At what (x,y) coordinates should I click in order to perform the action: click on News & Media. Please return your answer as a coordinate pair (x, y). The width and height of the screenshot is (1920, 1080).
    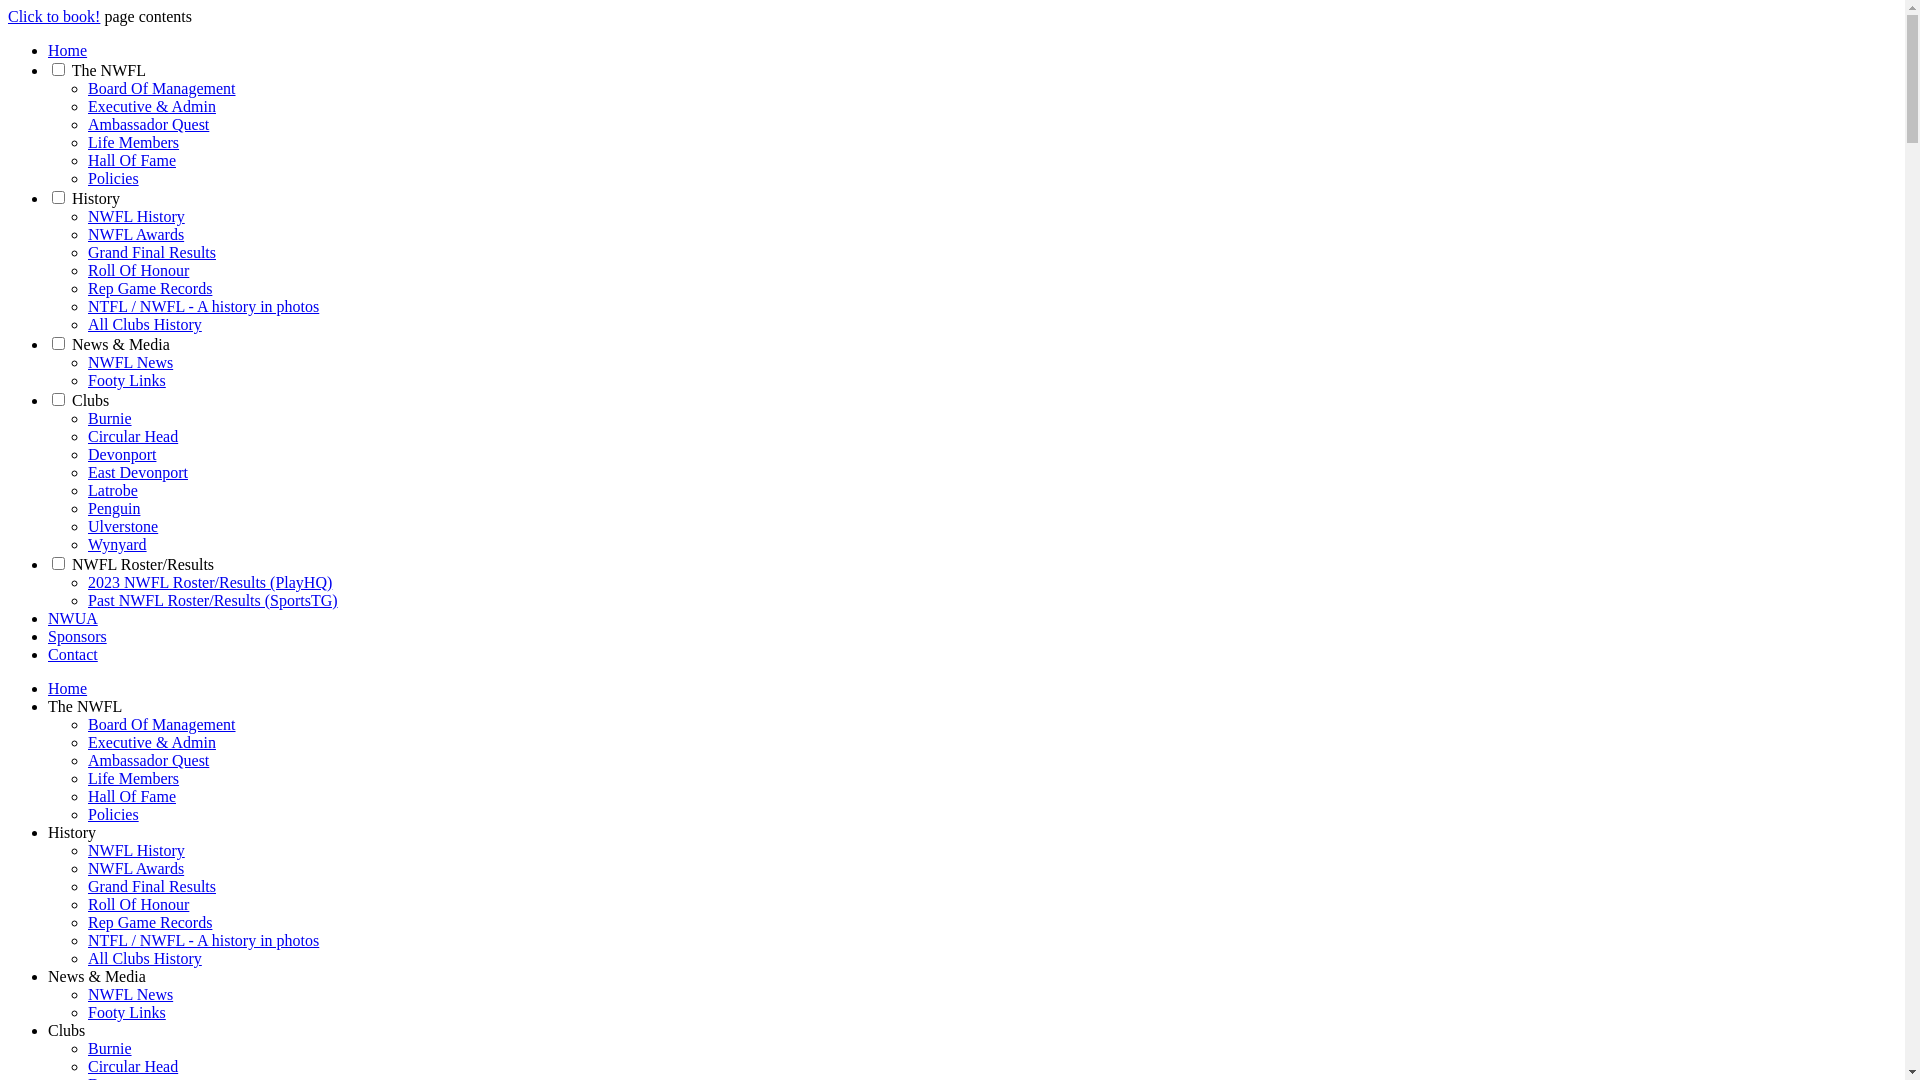
    Looking at the image, I should click on (97, 976).